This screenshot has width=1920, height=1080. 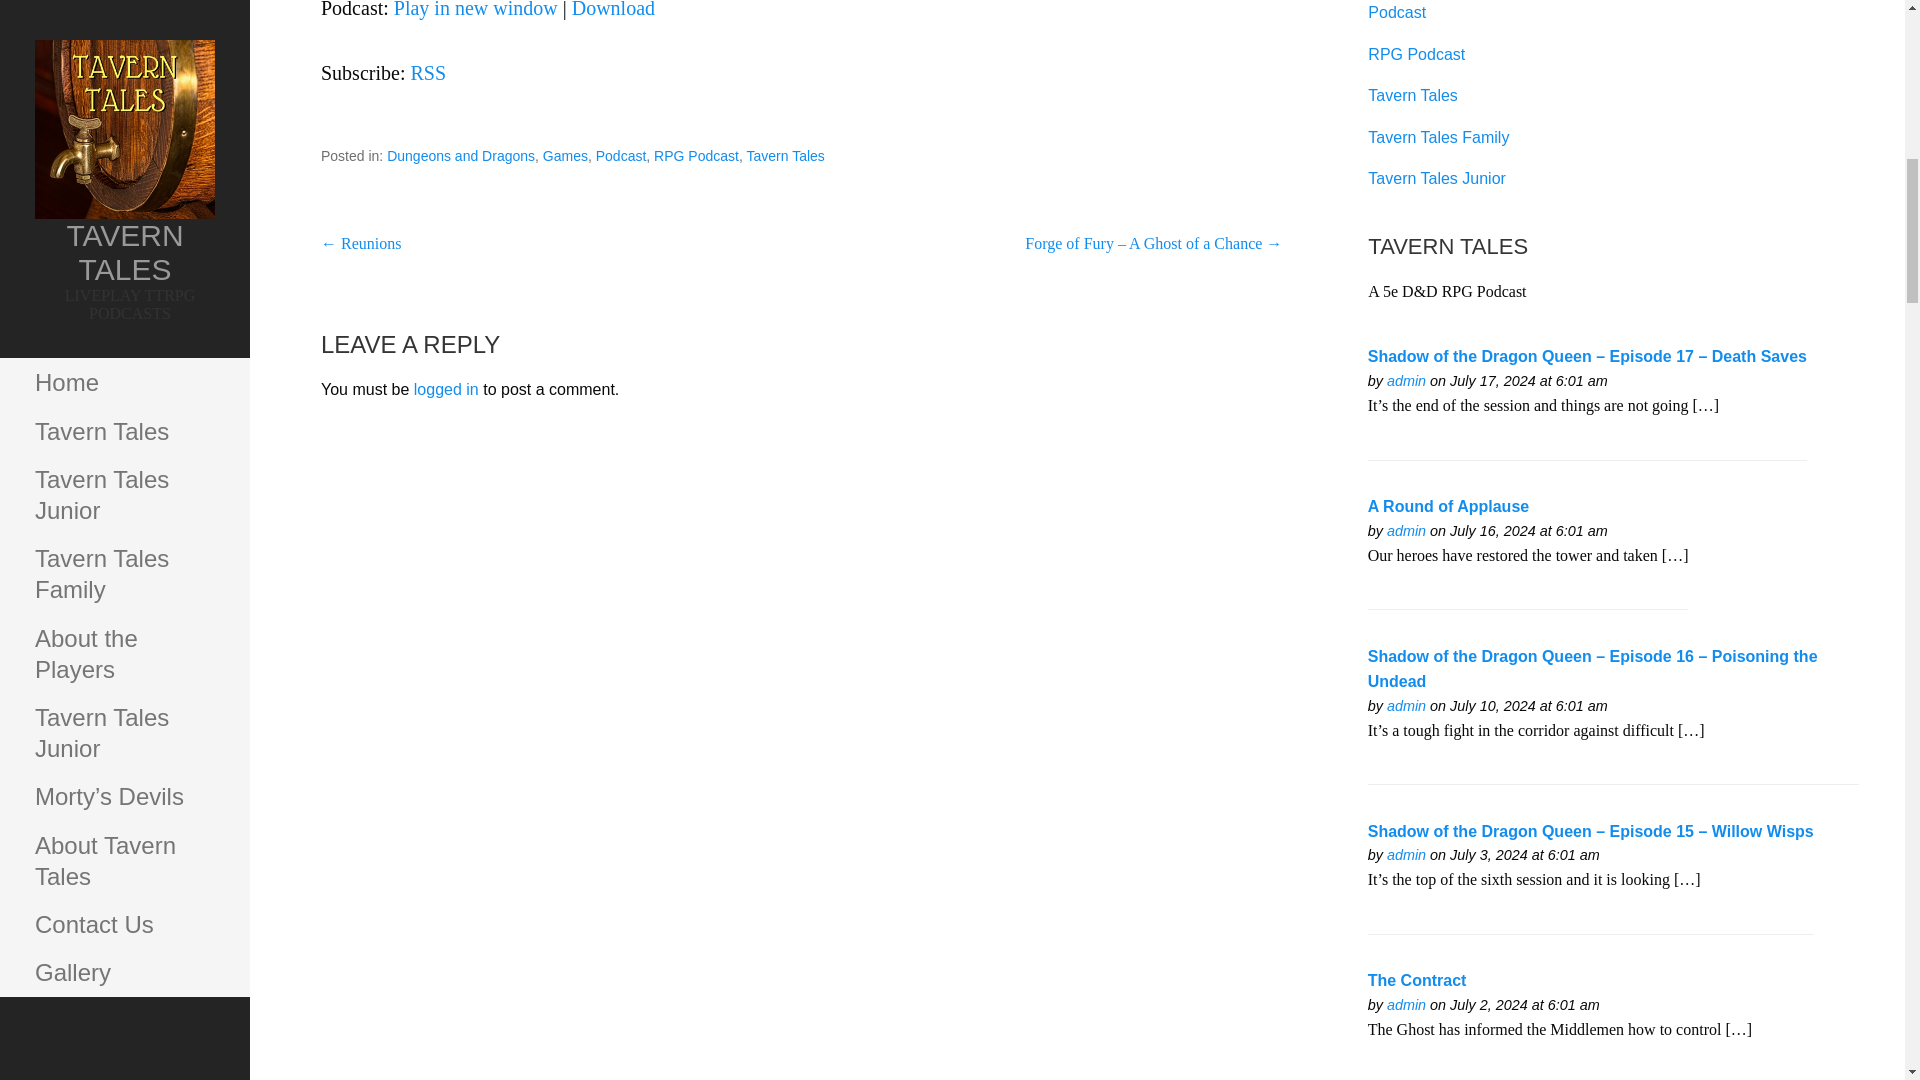 I want to click on Subscribe via RSS, so click(x=428, y=72).